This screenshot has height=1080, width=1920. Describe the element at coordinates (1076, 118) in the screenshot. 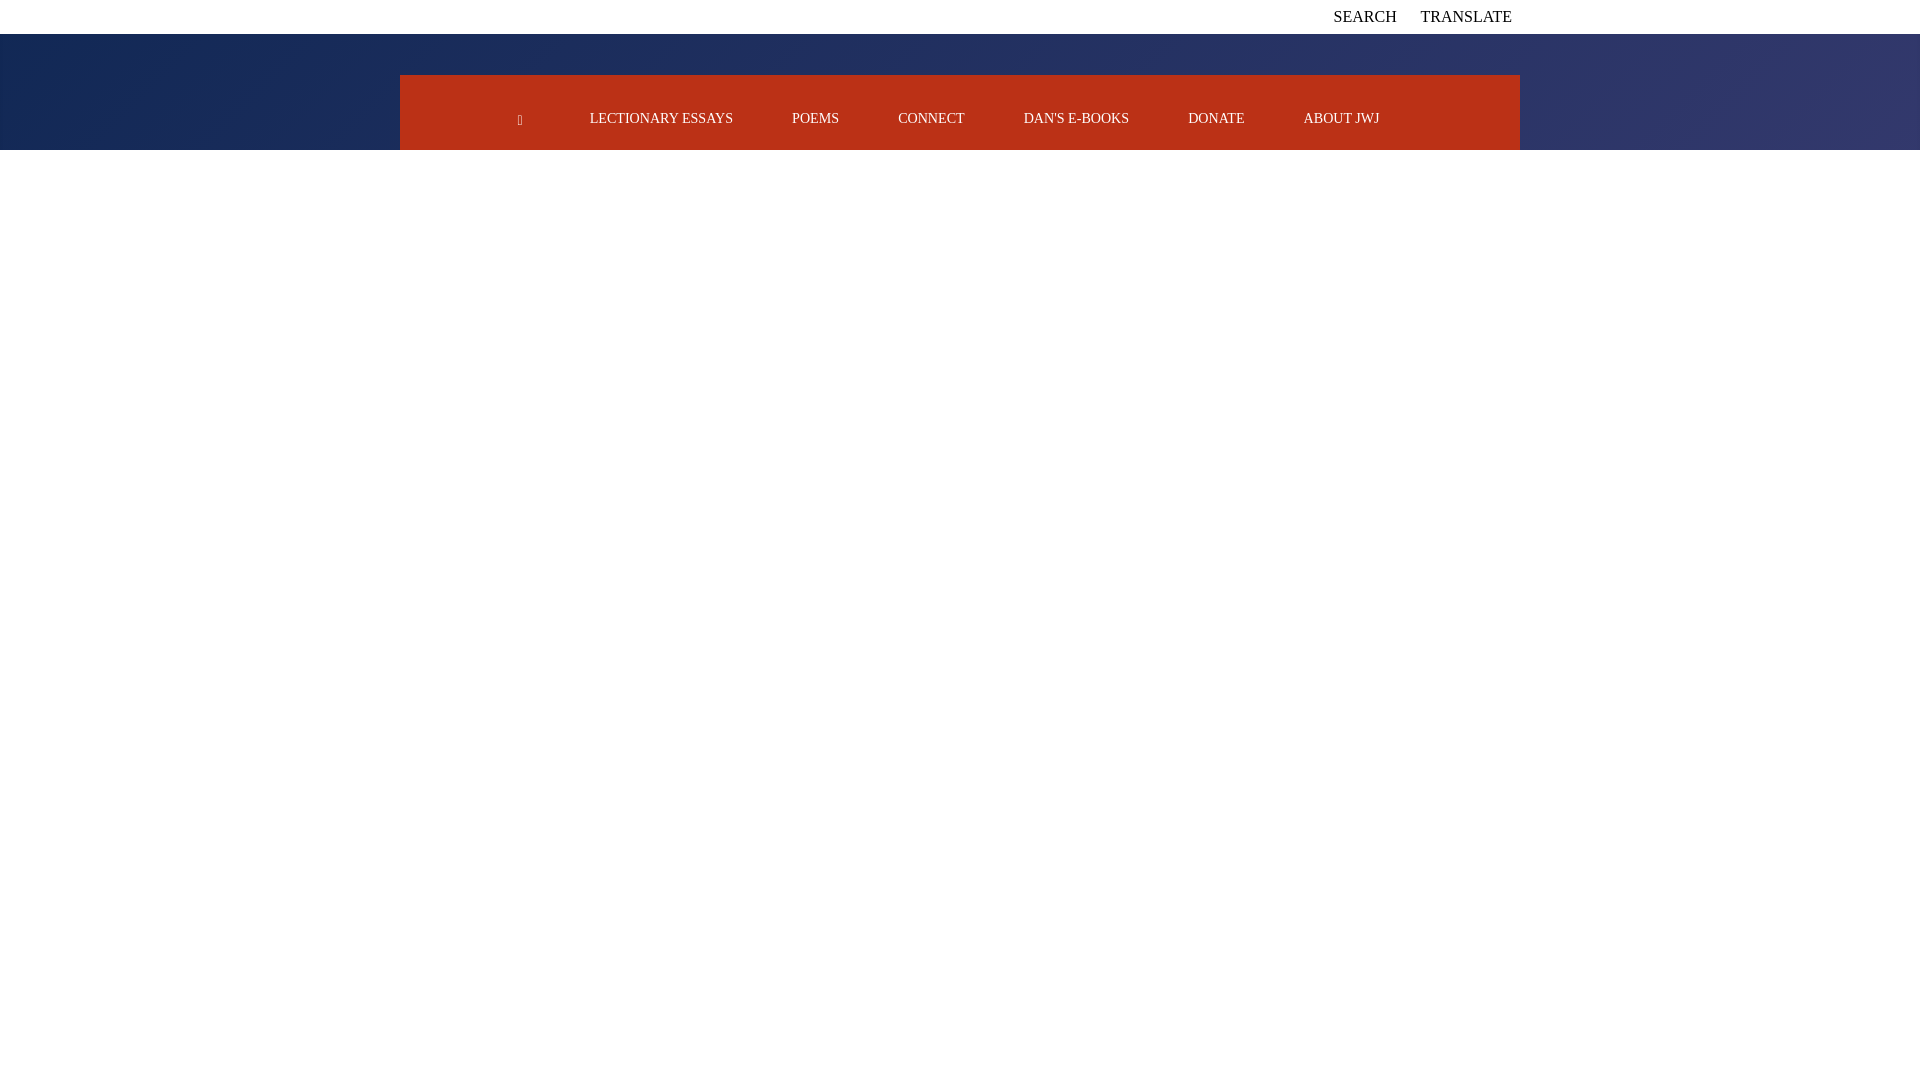

I see `DAN'S E-BOOKS` at that location.